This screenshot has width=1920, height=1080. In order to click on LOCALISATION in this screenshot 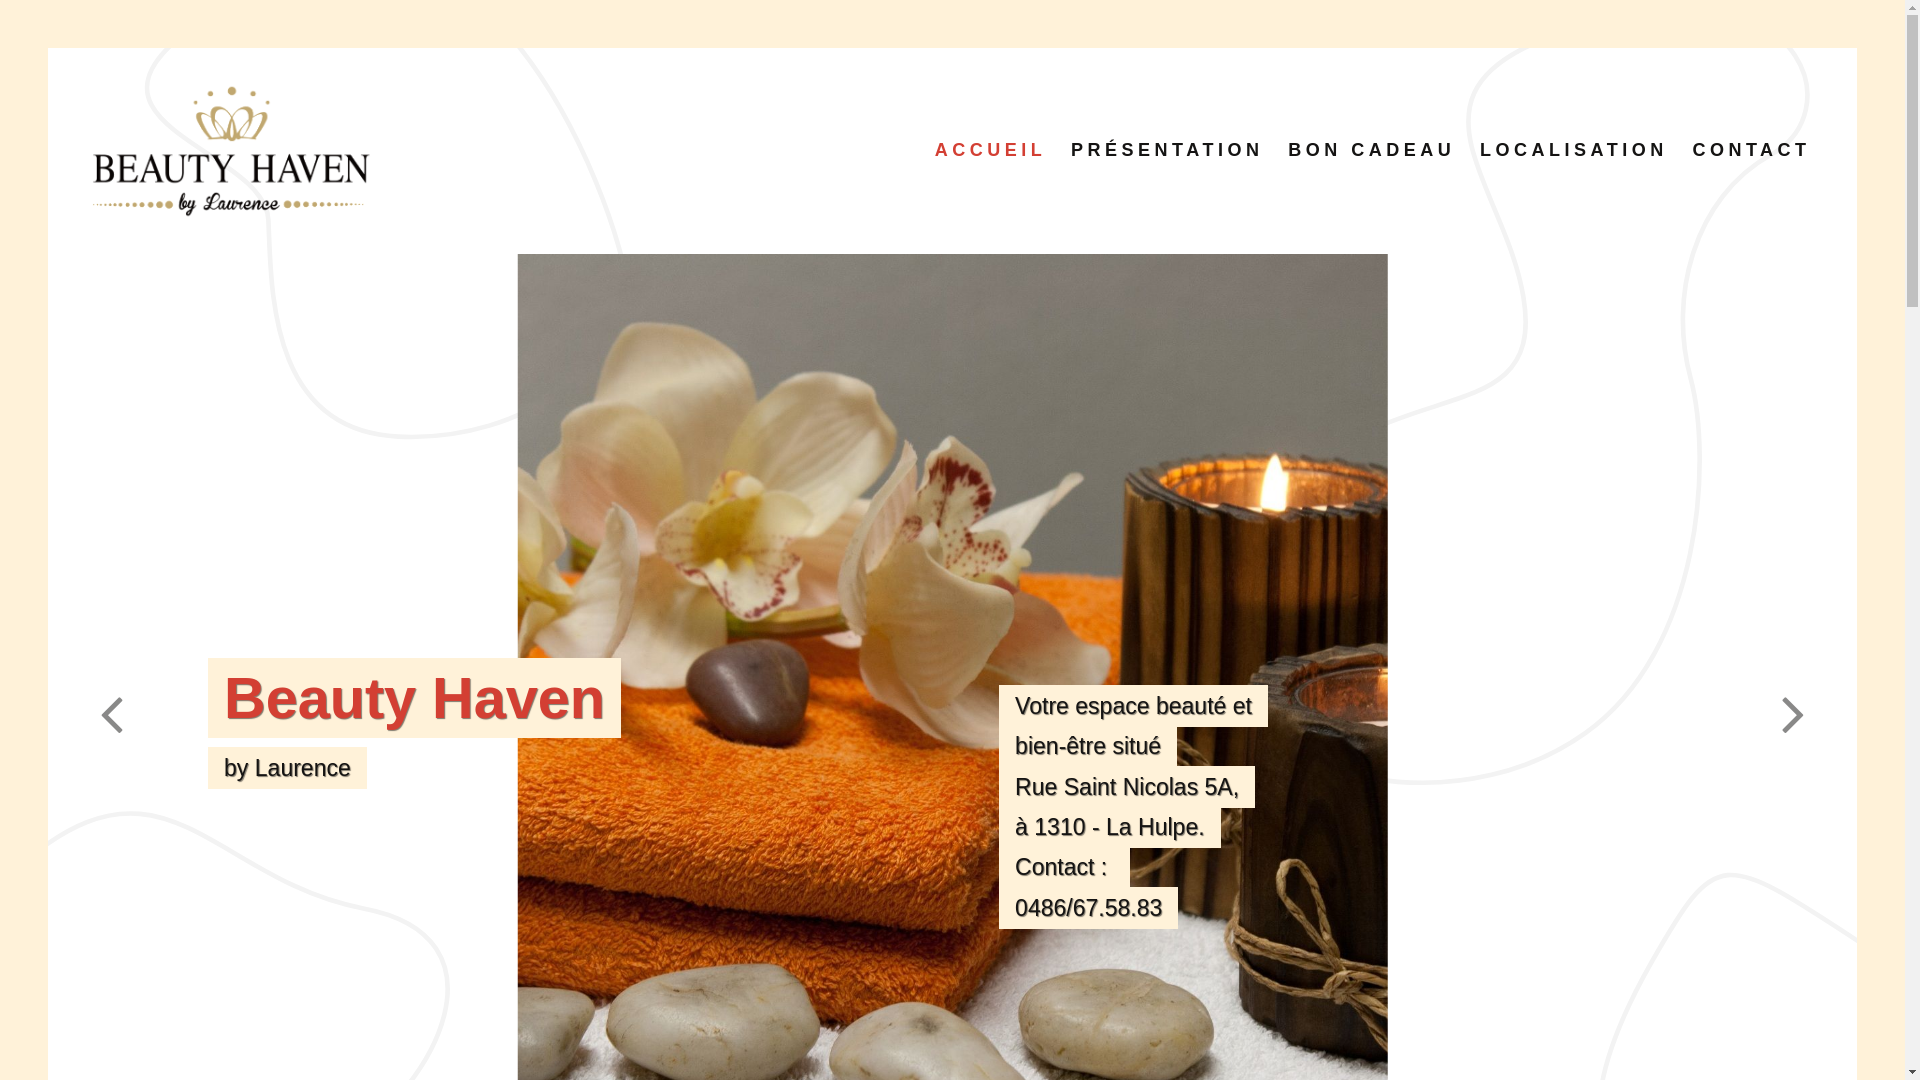, I will do `click(1574, 150)`.